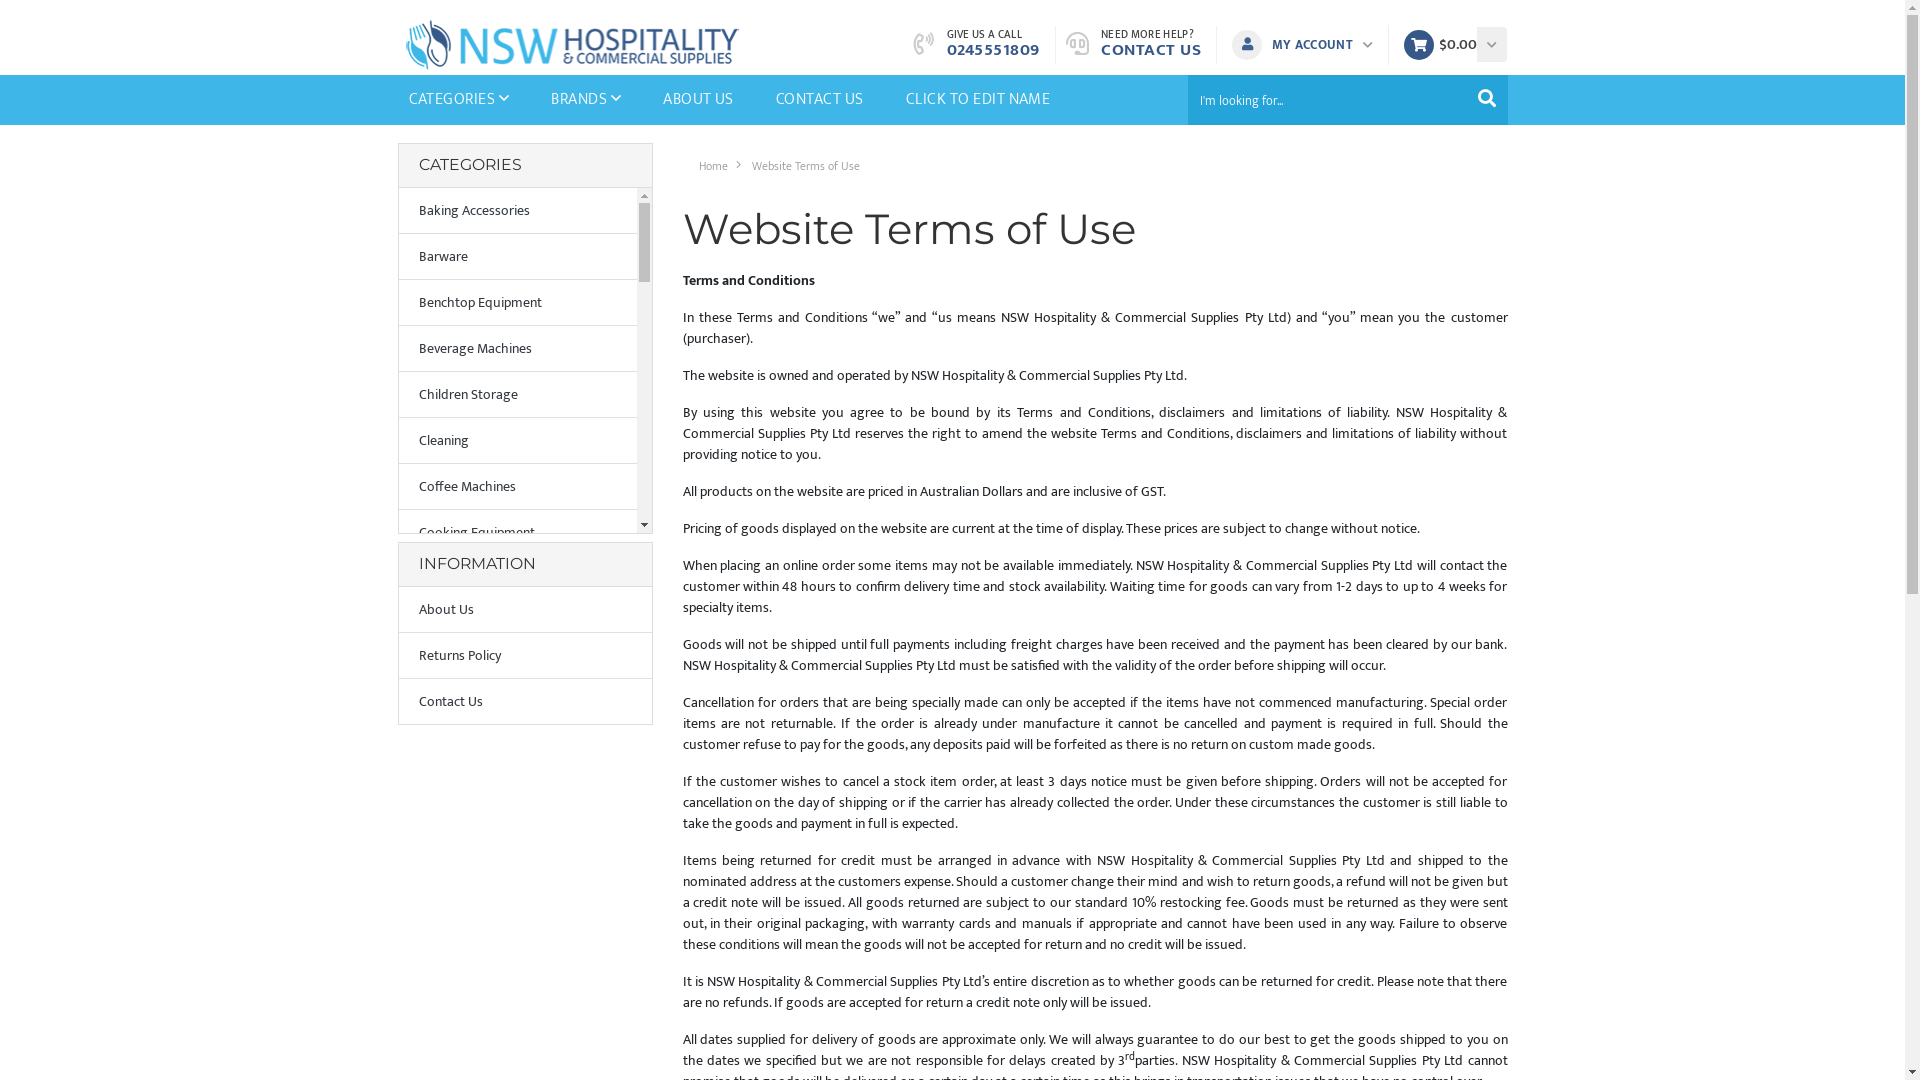  Describe the element at coordinates (517, 762) in the screenshot. I see `Drinkware Melamine` at that location.